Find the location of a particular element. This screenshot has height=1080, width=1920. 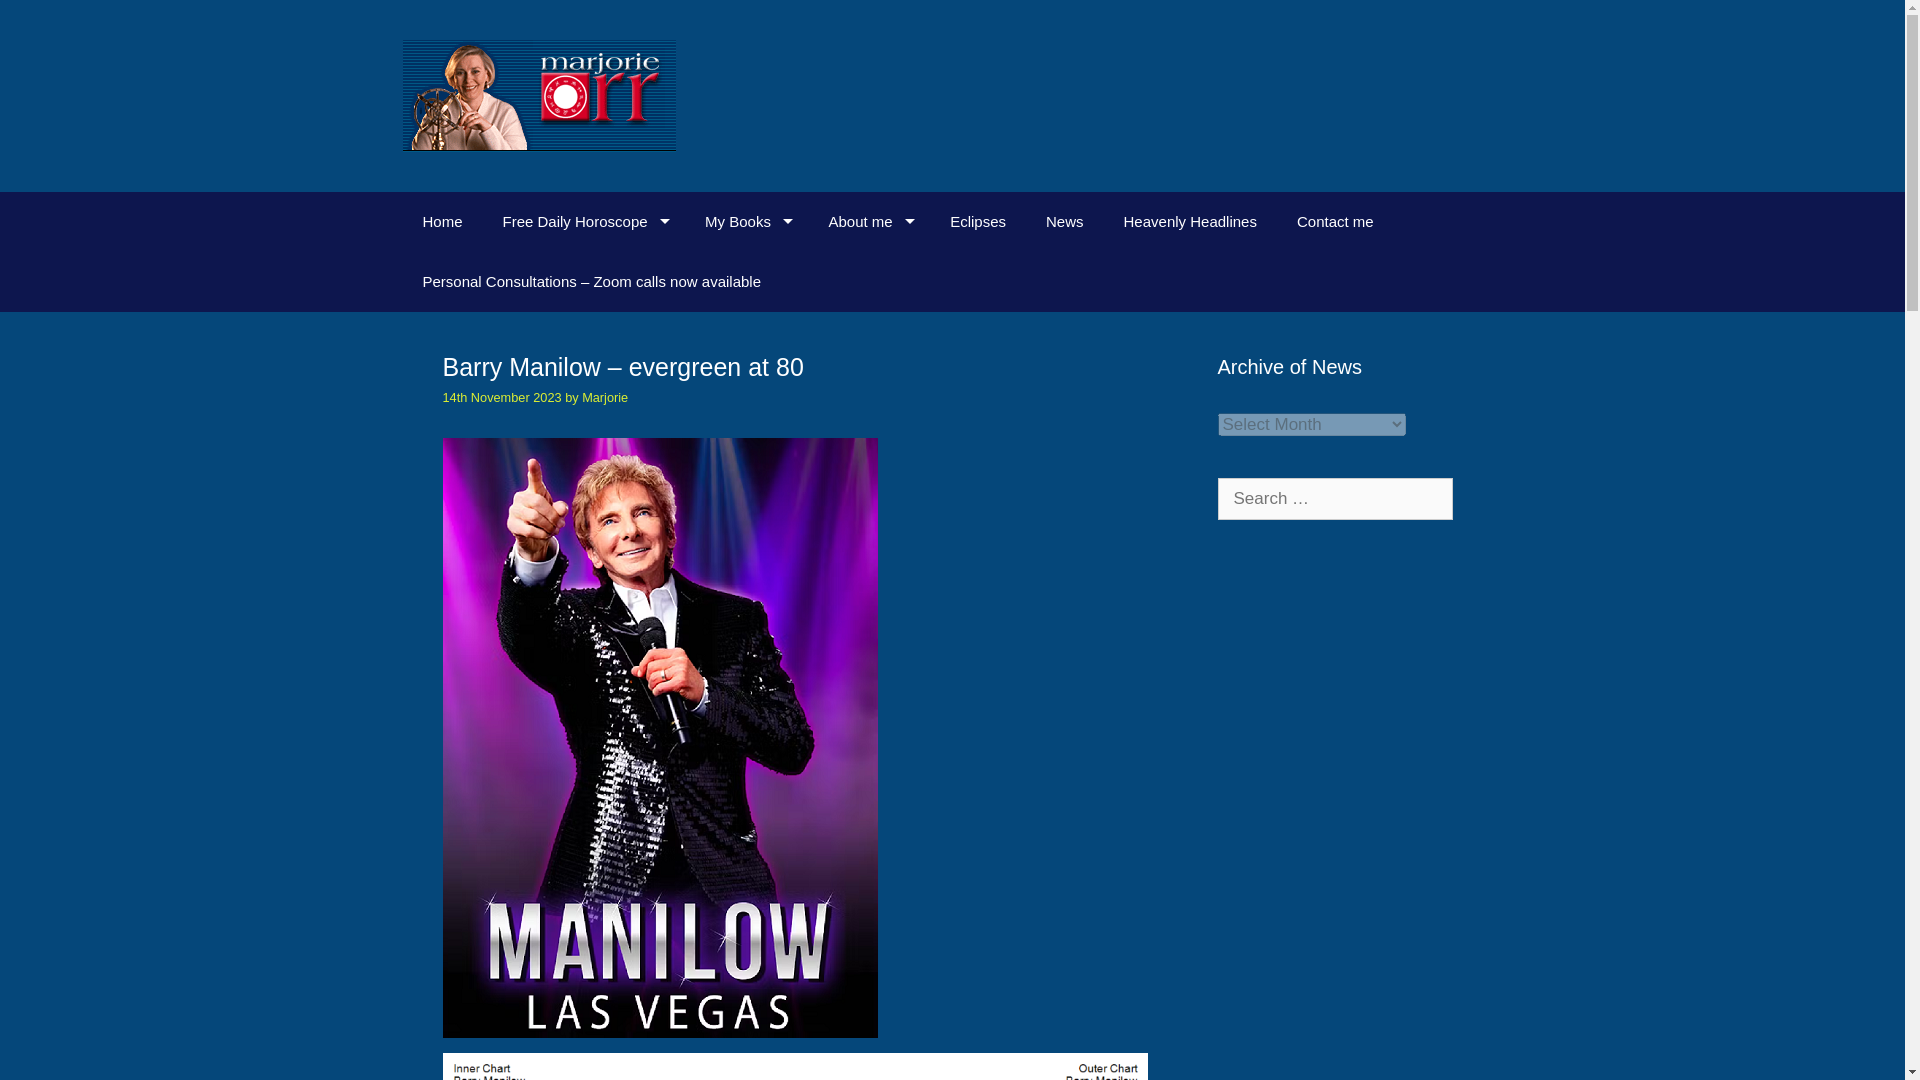

Search for: is located at coordinates (1335, 498).